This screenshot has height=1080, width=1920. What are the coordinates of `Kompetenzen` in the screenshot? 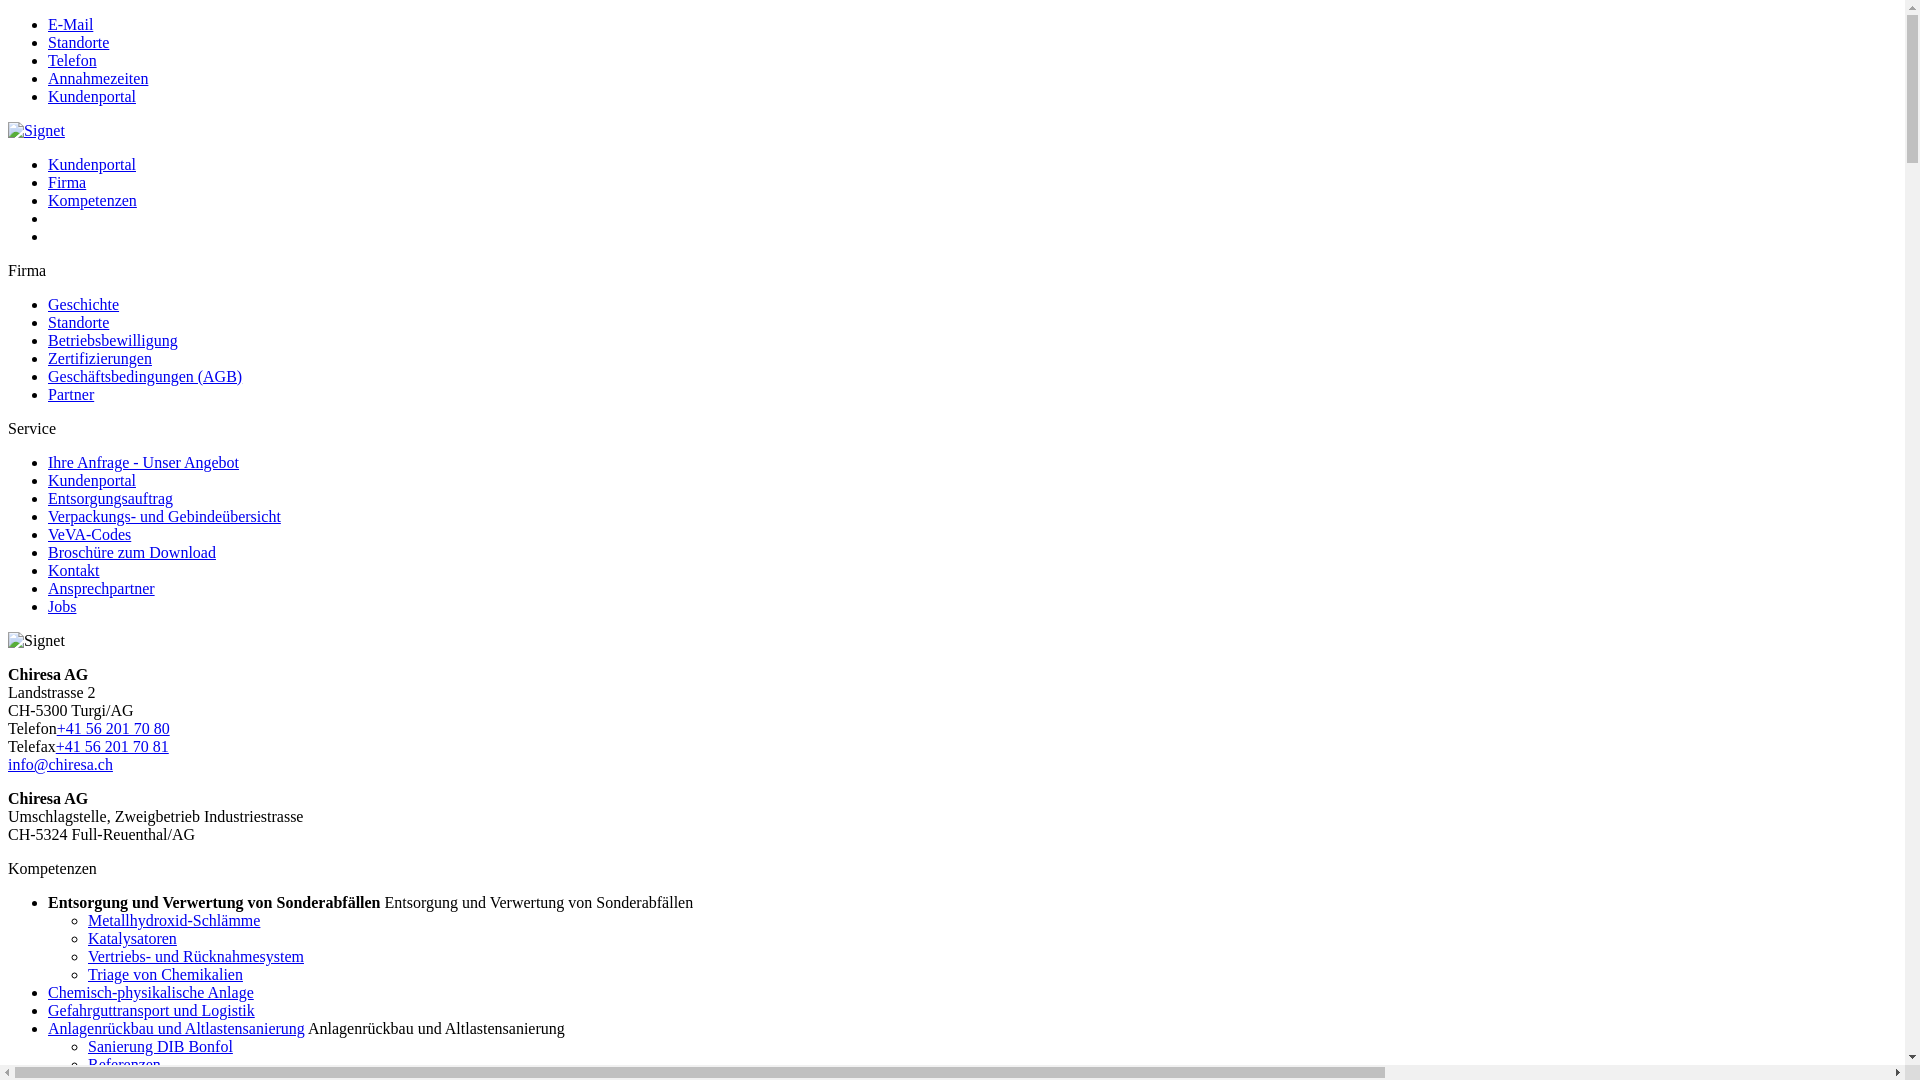 It's located at (92, 200).